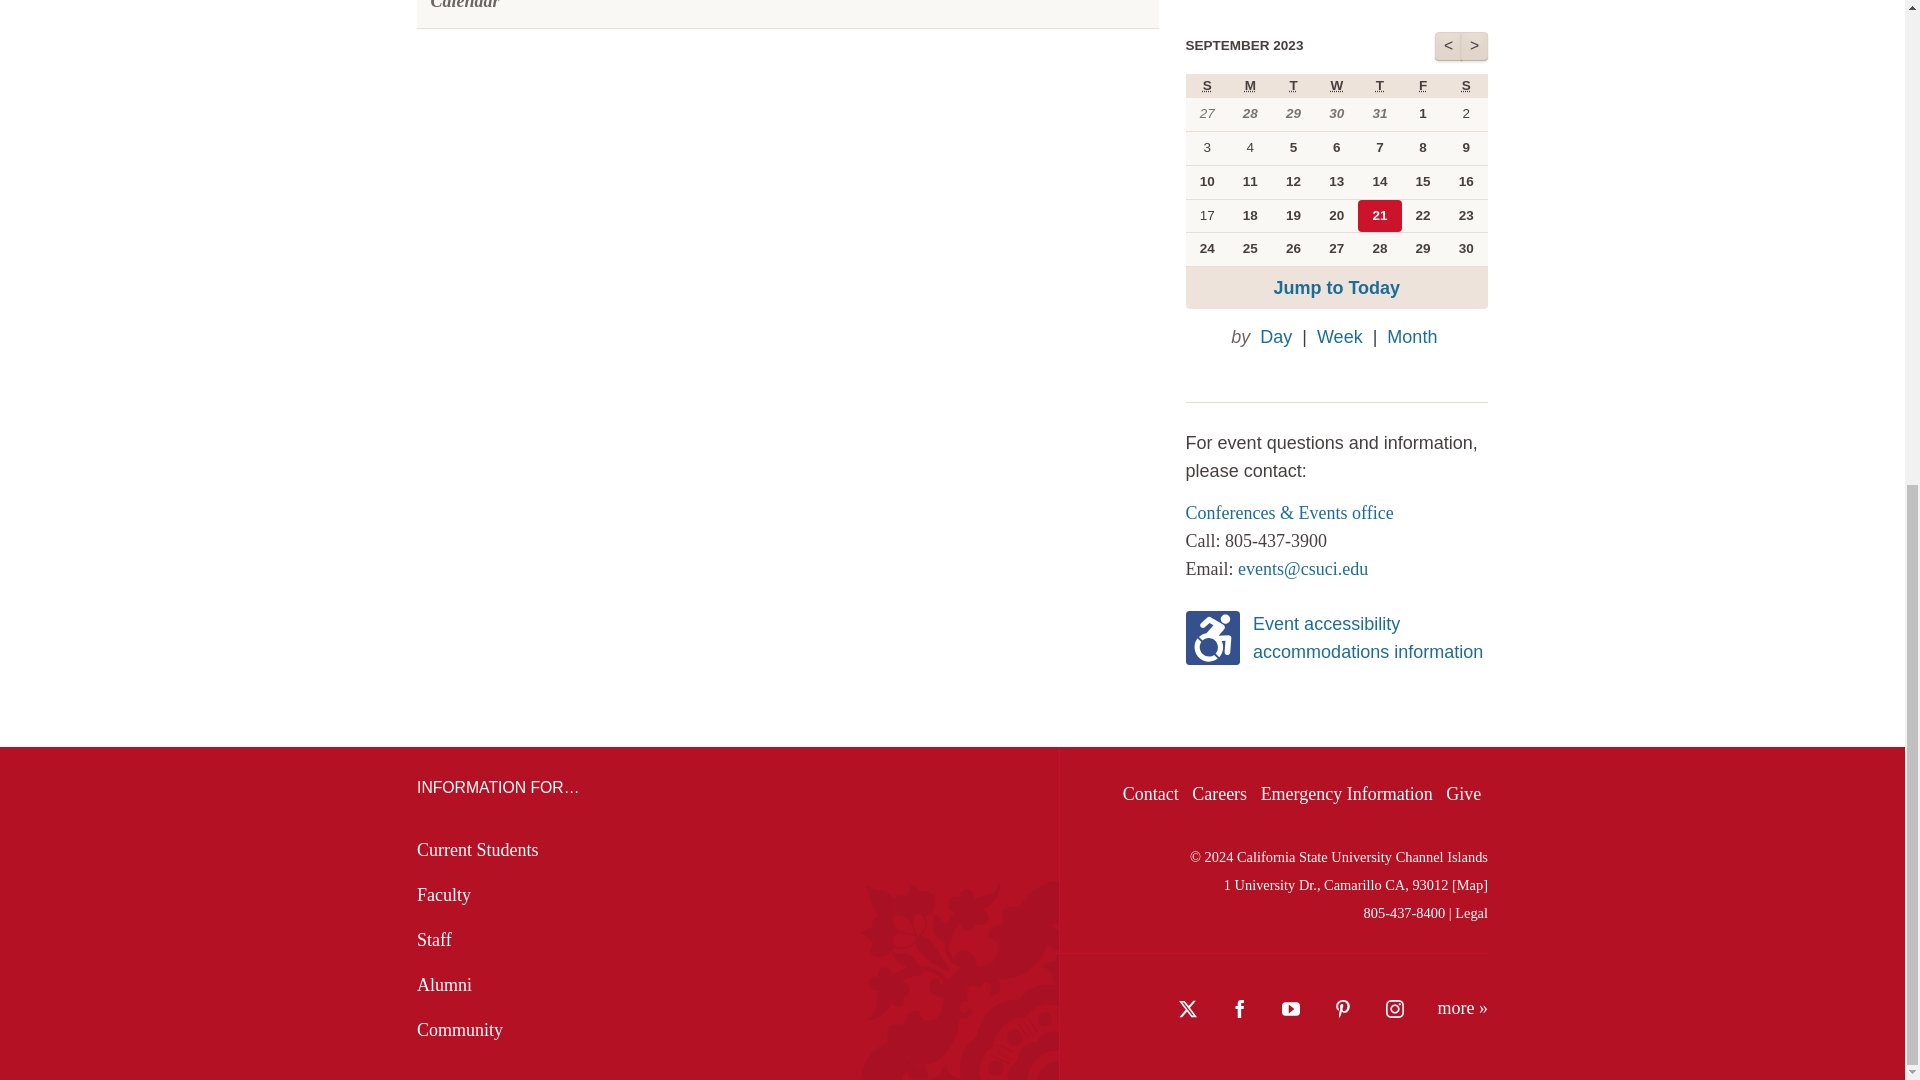 The width and height of the screenshot is (1920, 1080). What do you see at coordinates (1250, 114) in the screenshot?
I see `28` at bounding box center [1250, 114].